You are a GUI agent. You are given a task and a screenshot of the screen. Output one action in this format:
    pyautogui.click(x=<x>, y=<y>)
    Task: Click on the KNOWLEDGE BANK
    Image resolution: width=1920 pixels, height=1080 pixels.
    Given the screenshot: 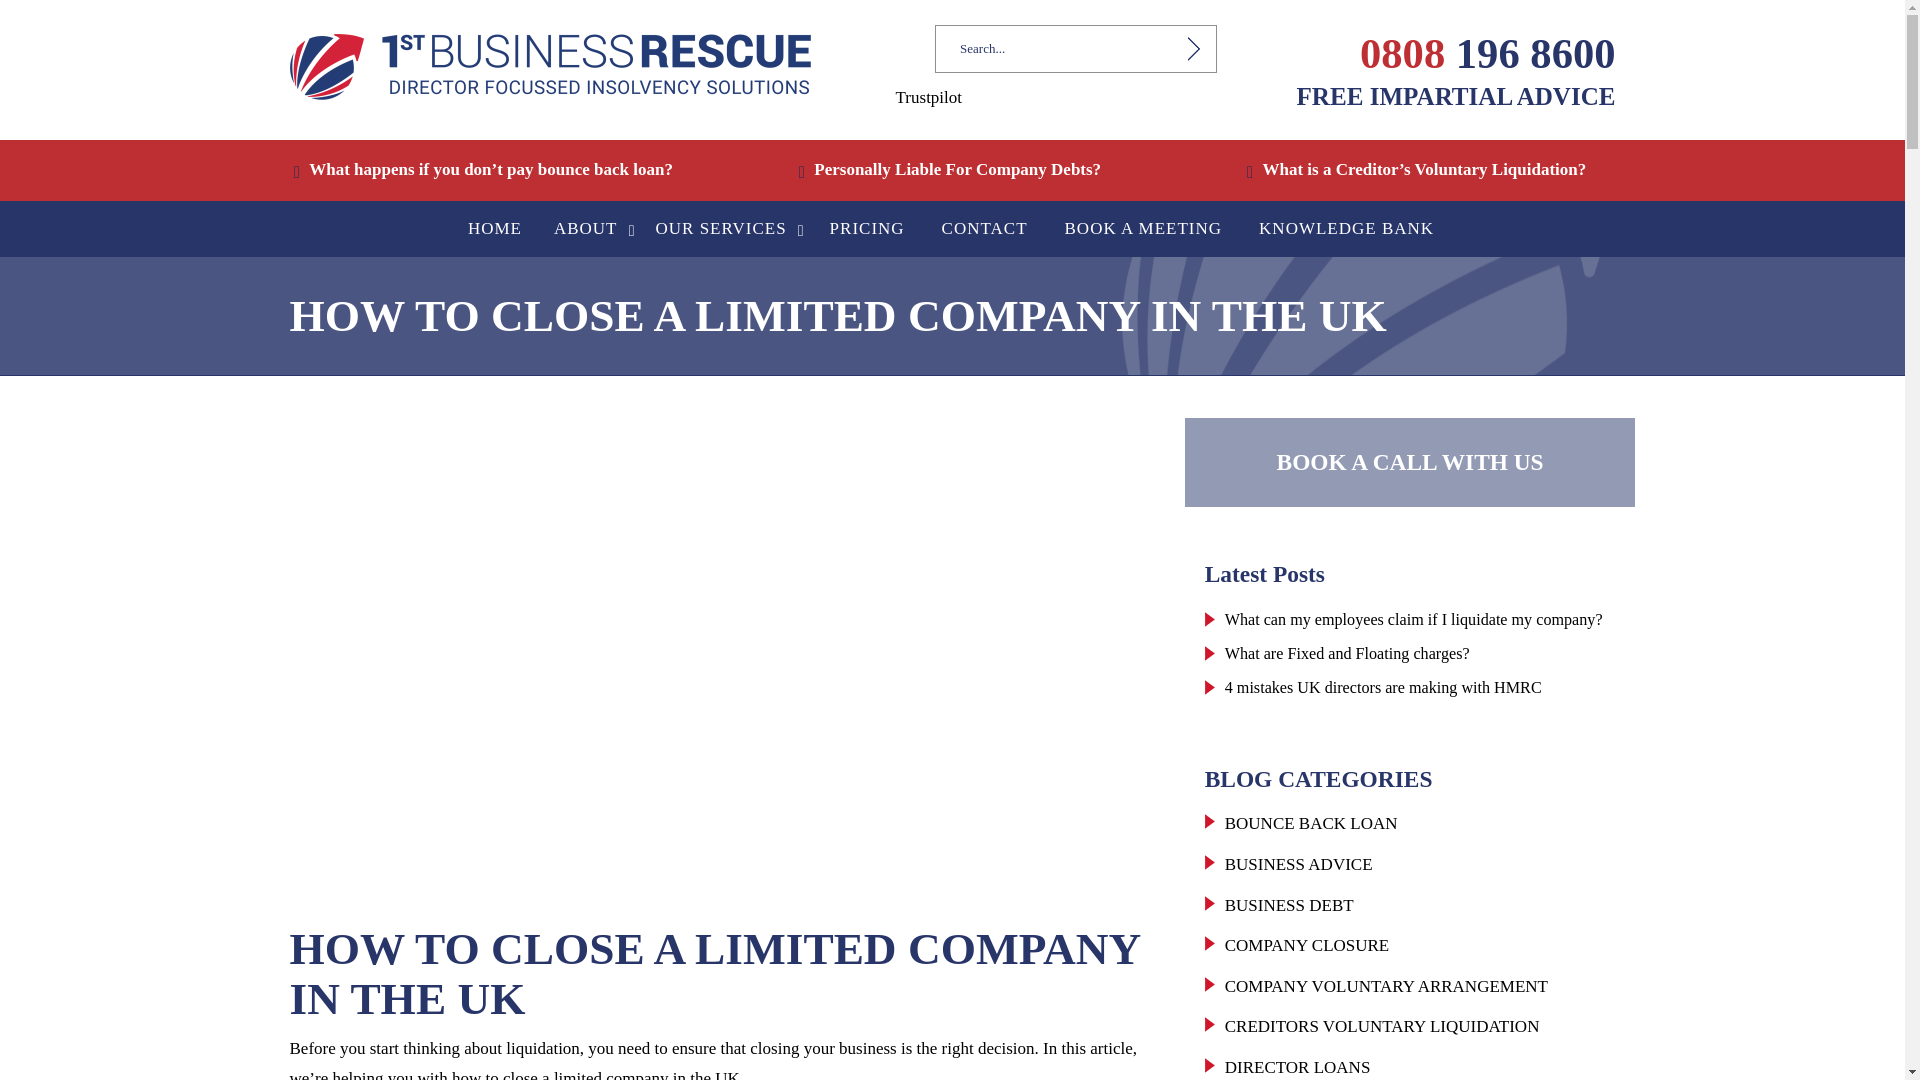 What is the action you would take?
    pyautogui.click(x=1346, y=228)
    